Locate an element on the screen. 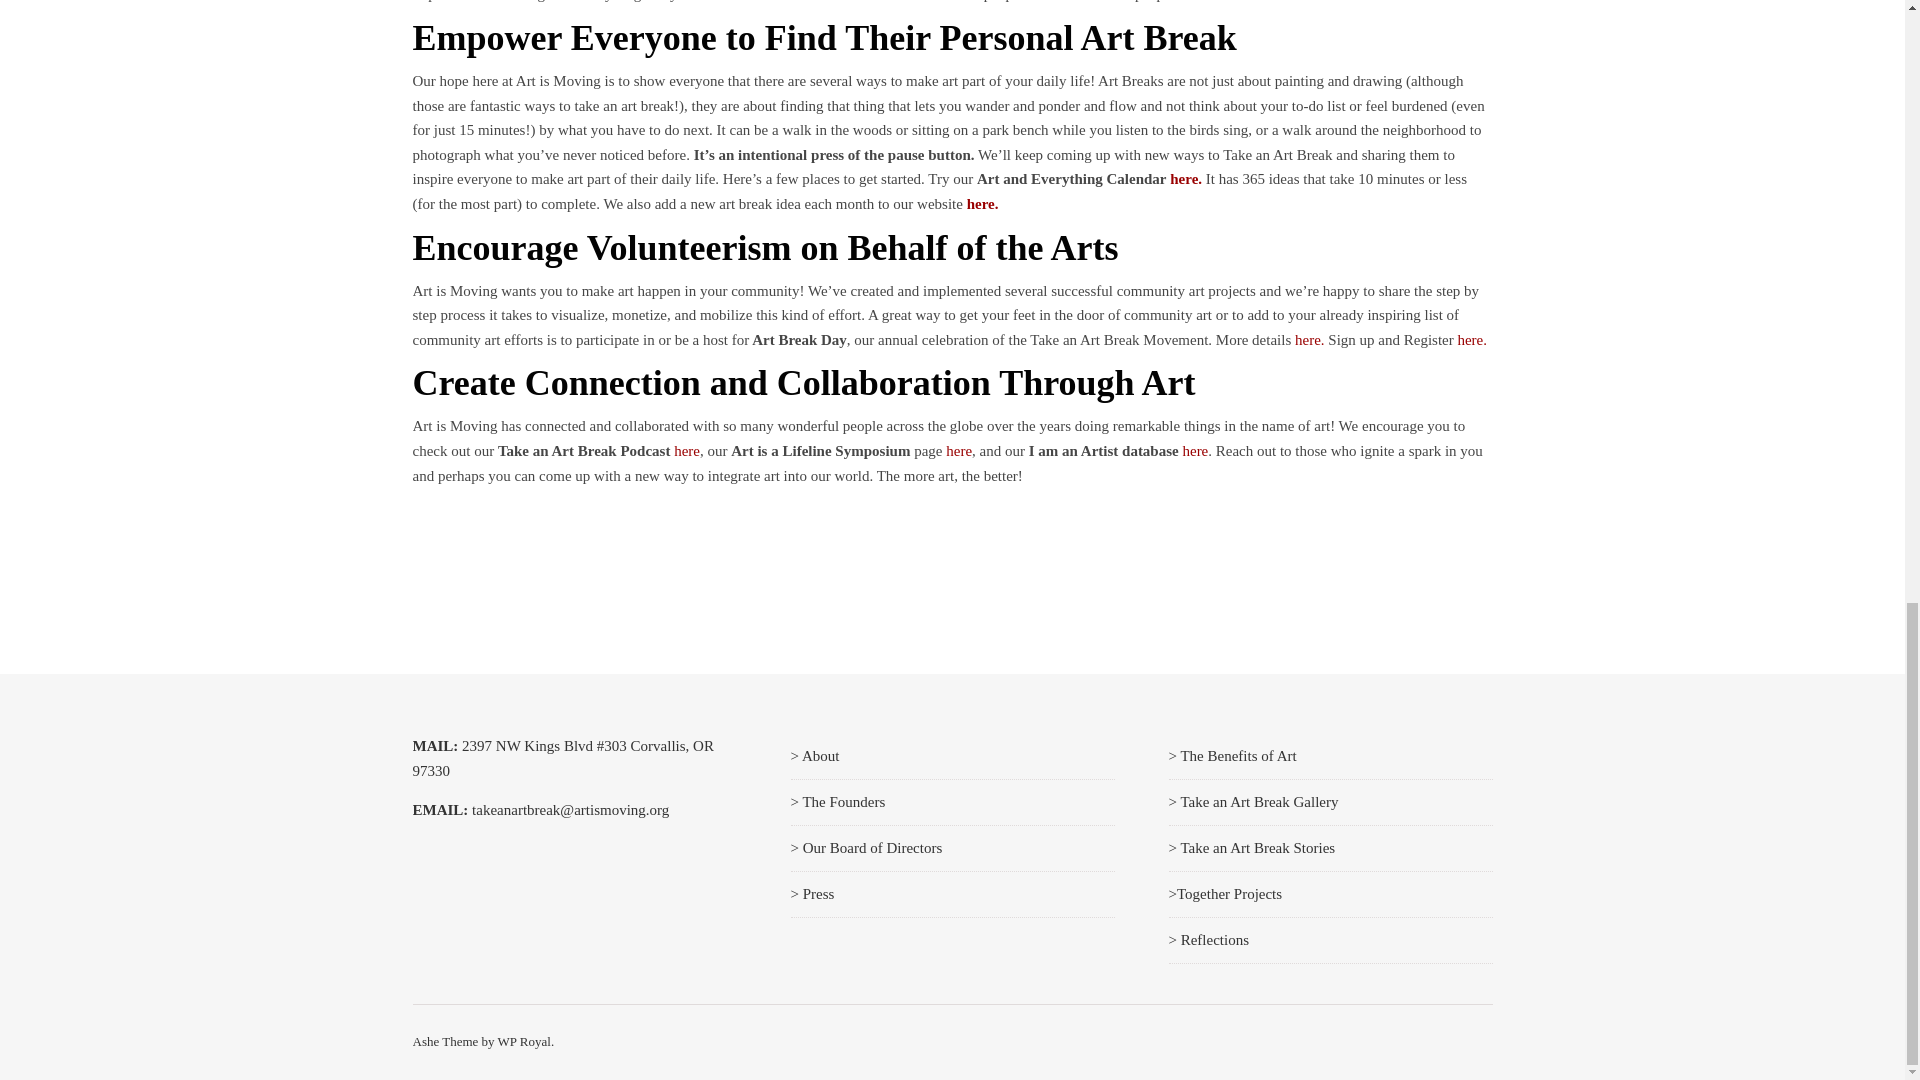  here is located at coordinates (958, 450).